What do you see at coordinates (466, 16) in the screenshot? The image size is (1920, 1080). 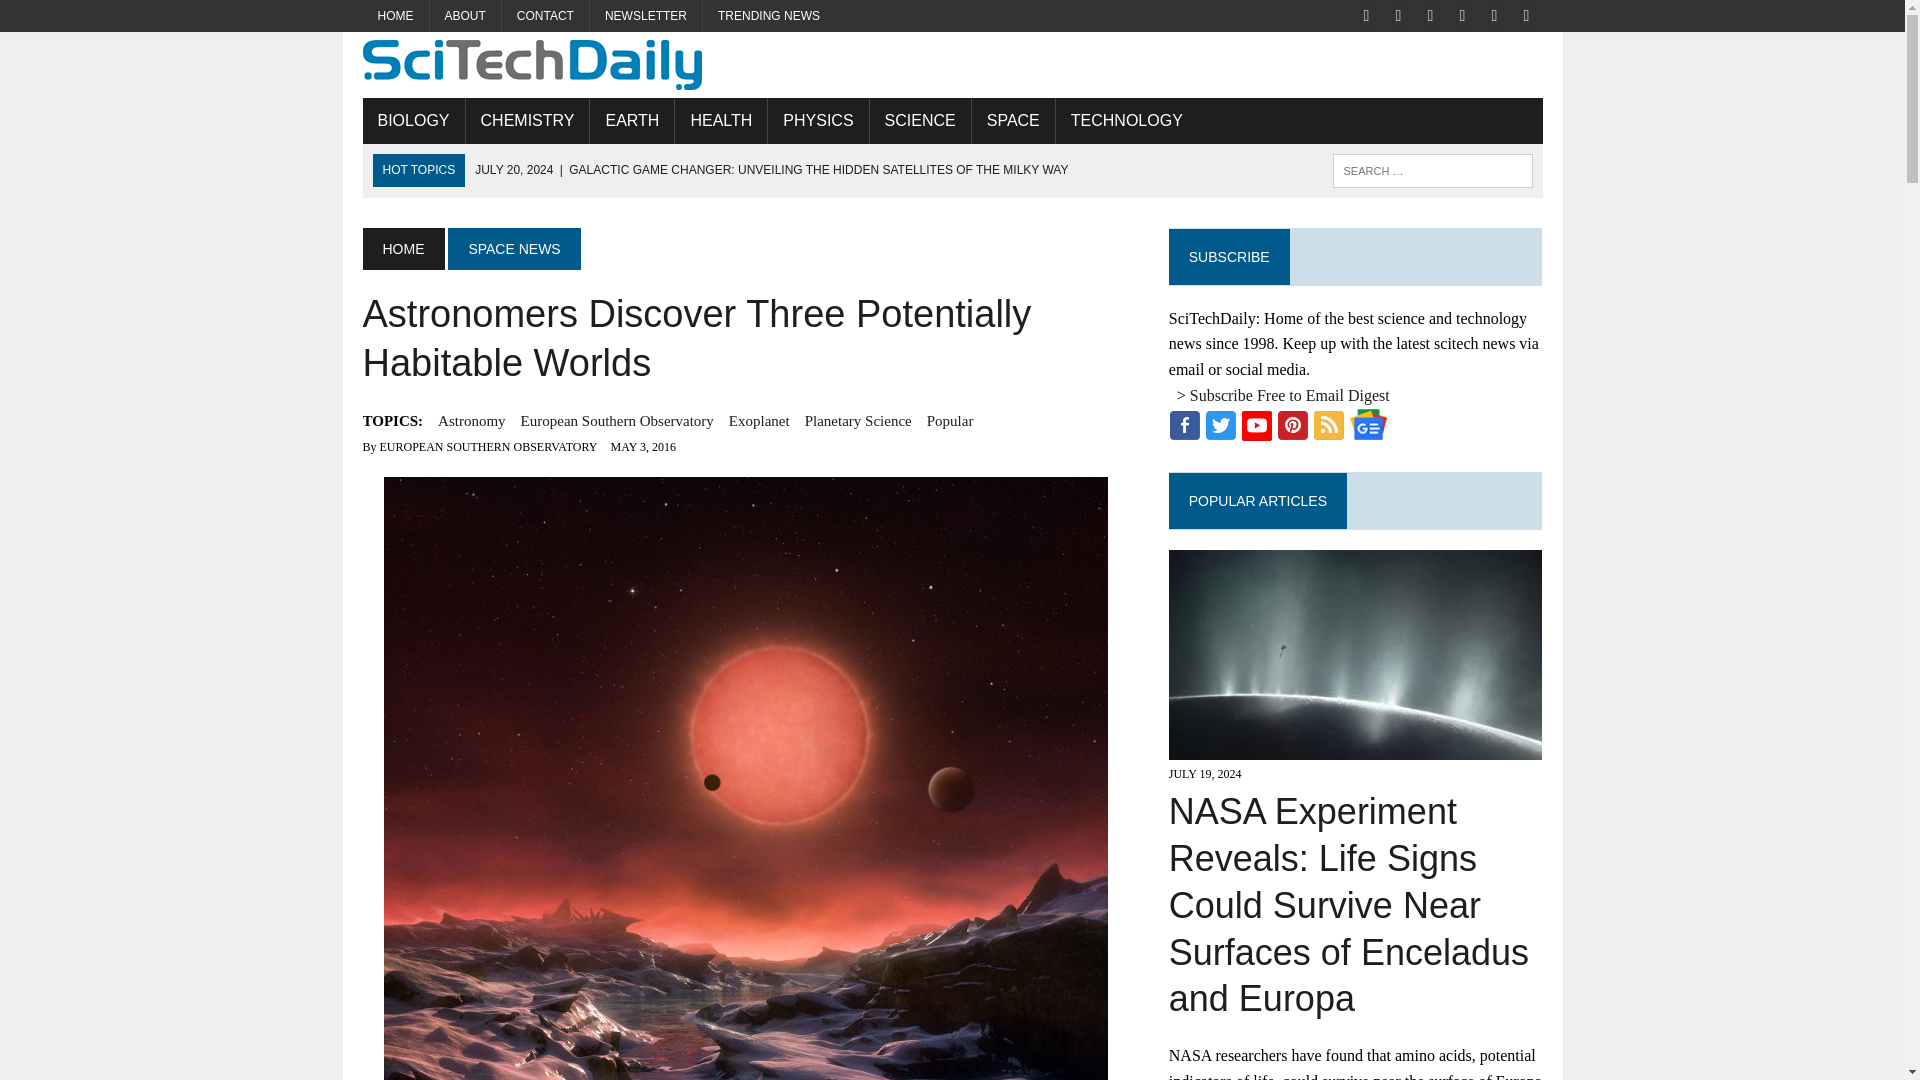 I see `ABOUT` at bounding box center [466, 16].